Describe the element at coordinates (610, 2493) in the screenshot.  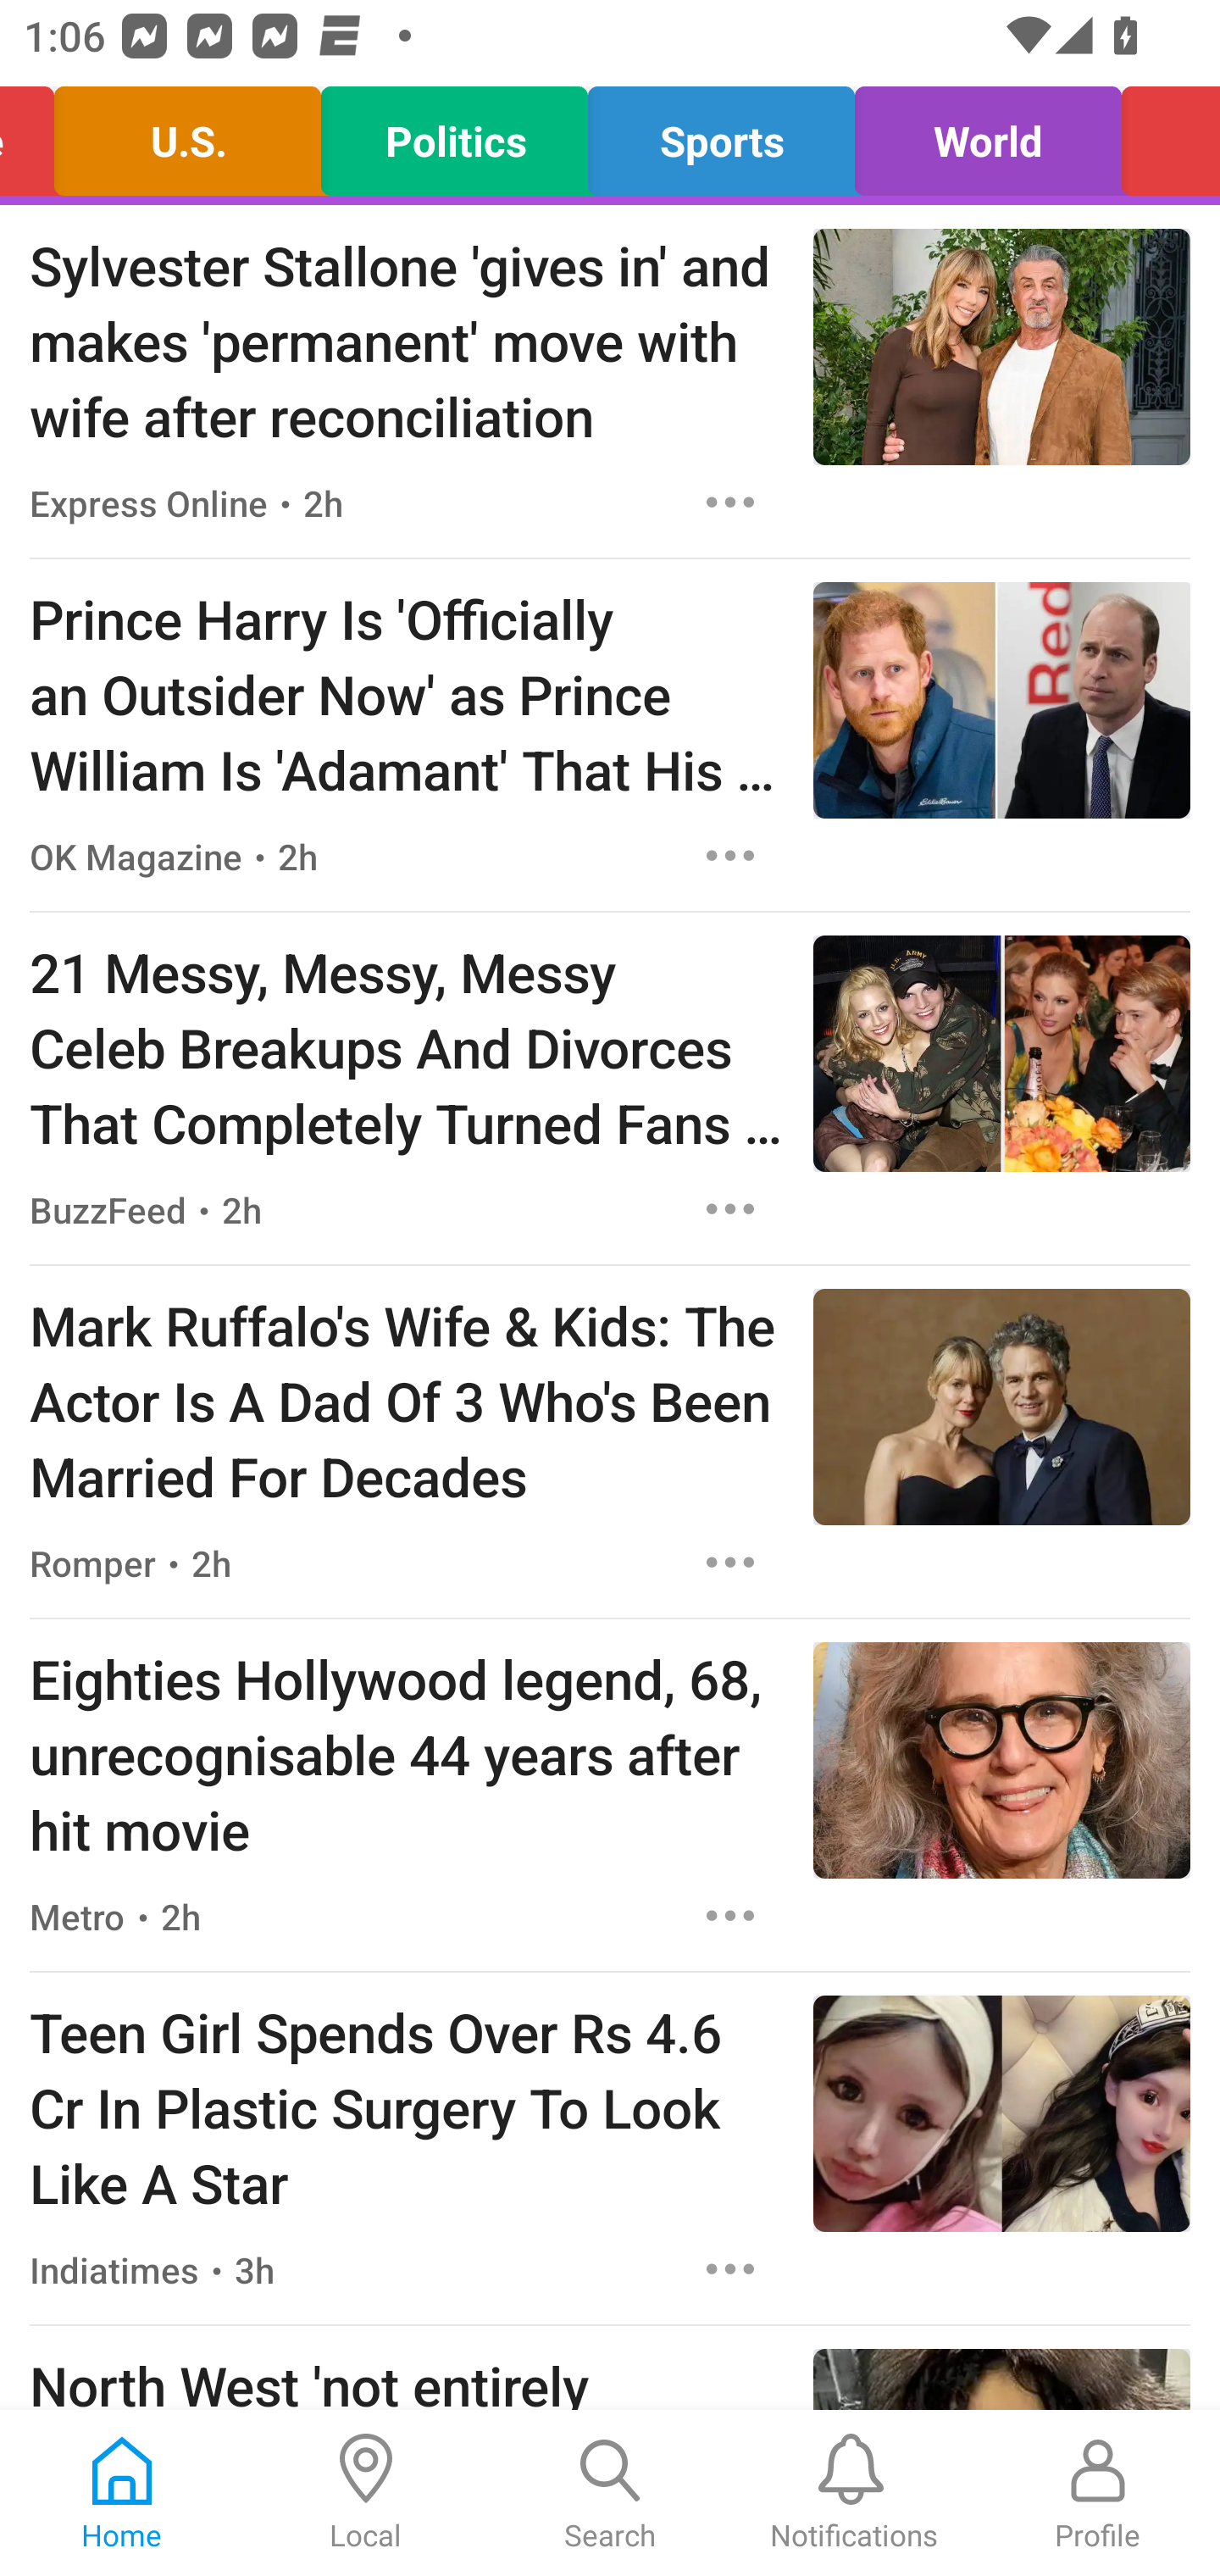
I see `Search` at that location.